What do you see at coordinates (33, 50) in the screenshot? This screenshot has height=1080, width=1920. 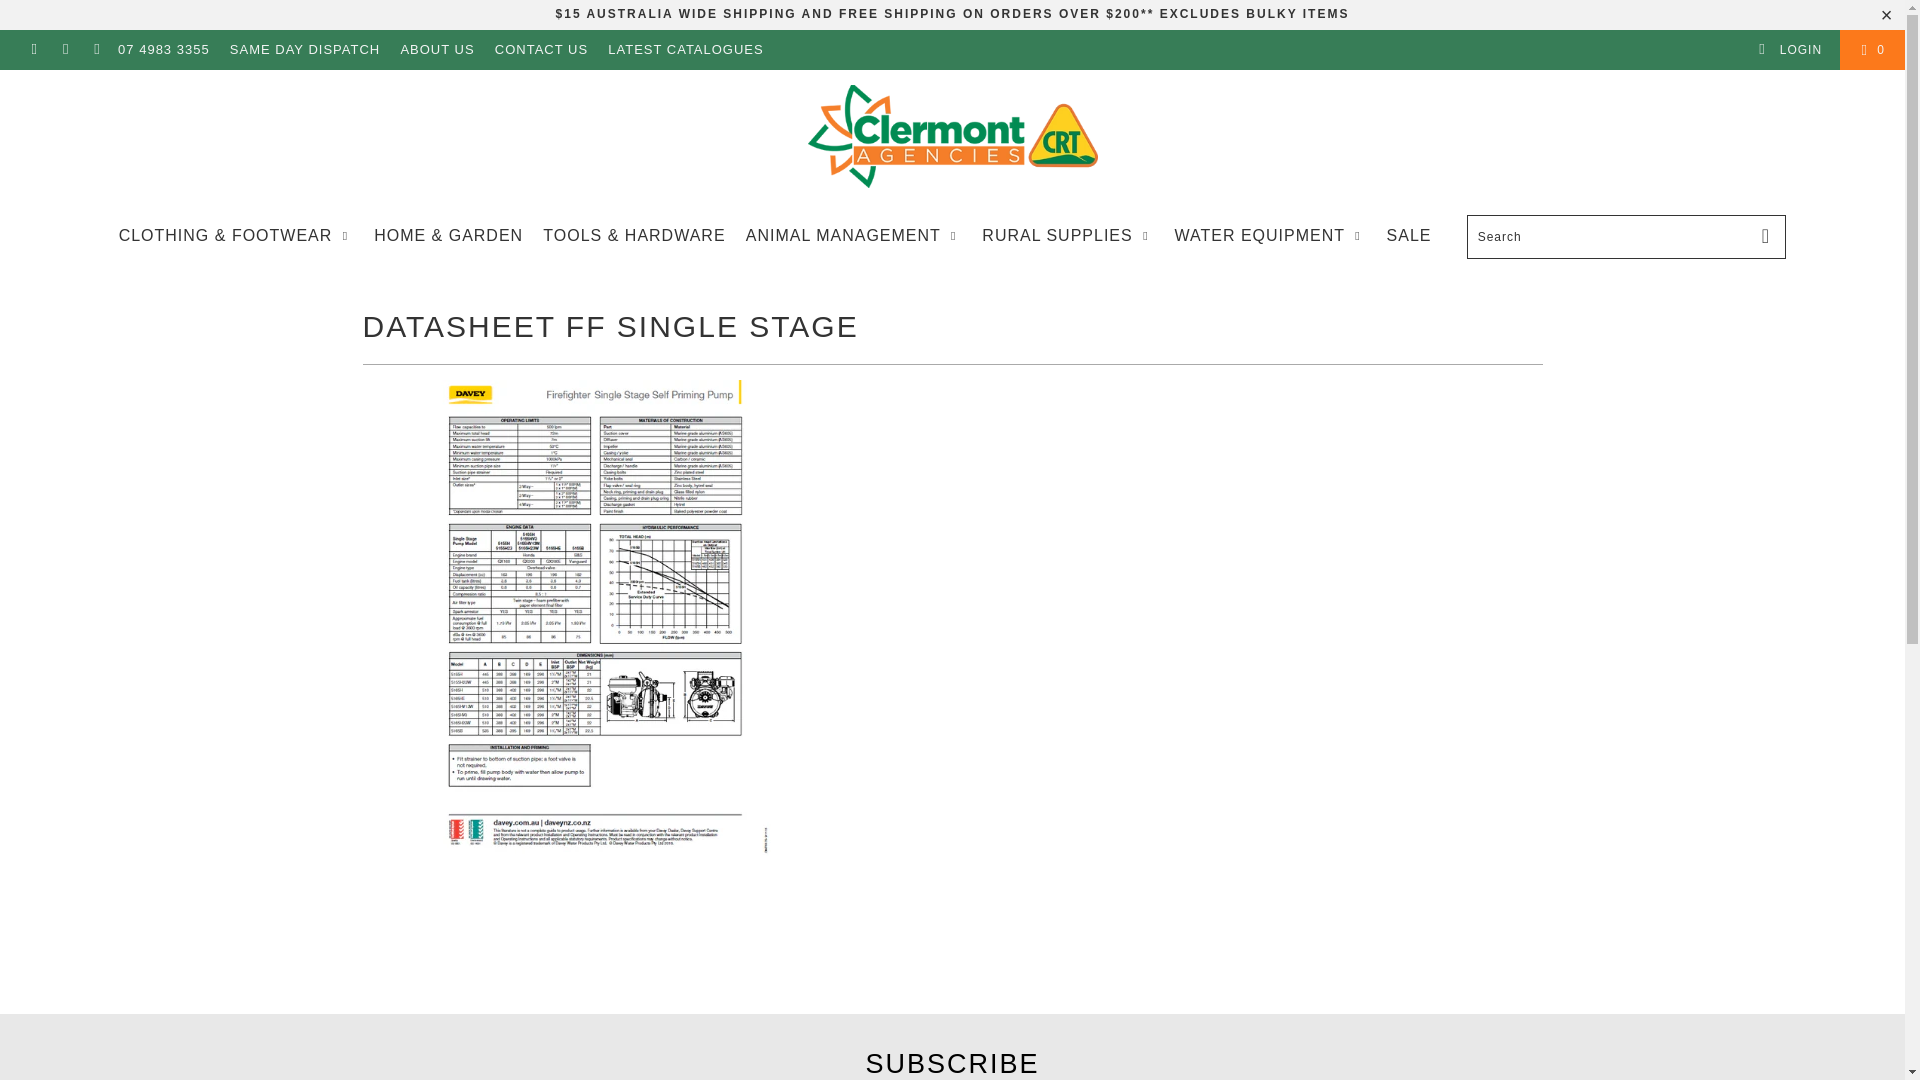 I see `Clermont Agencies on Facebook` at bounding box center [33, 50].